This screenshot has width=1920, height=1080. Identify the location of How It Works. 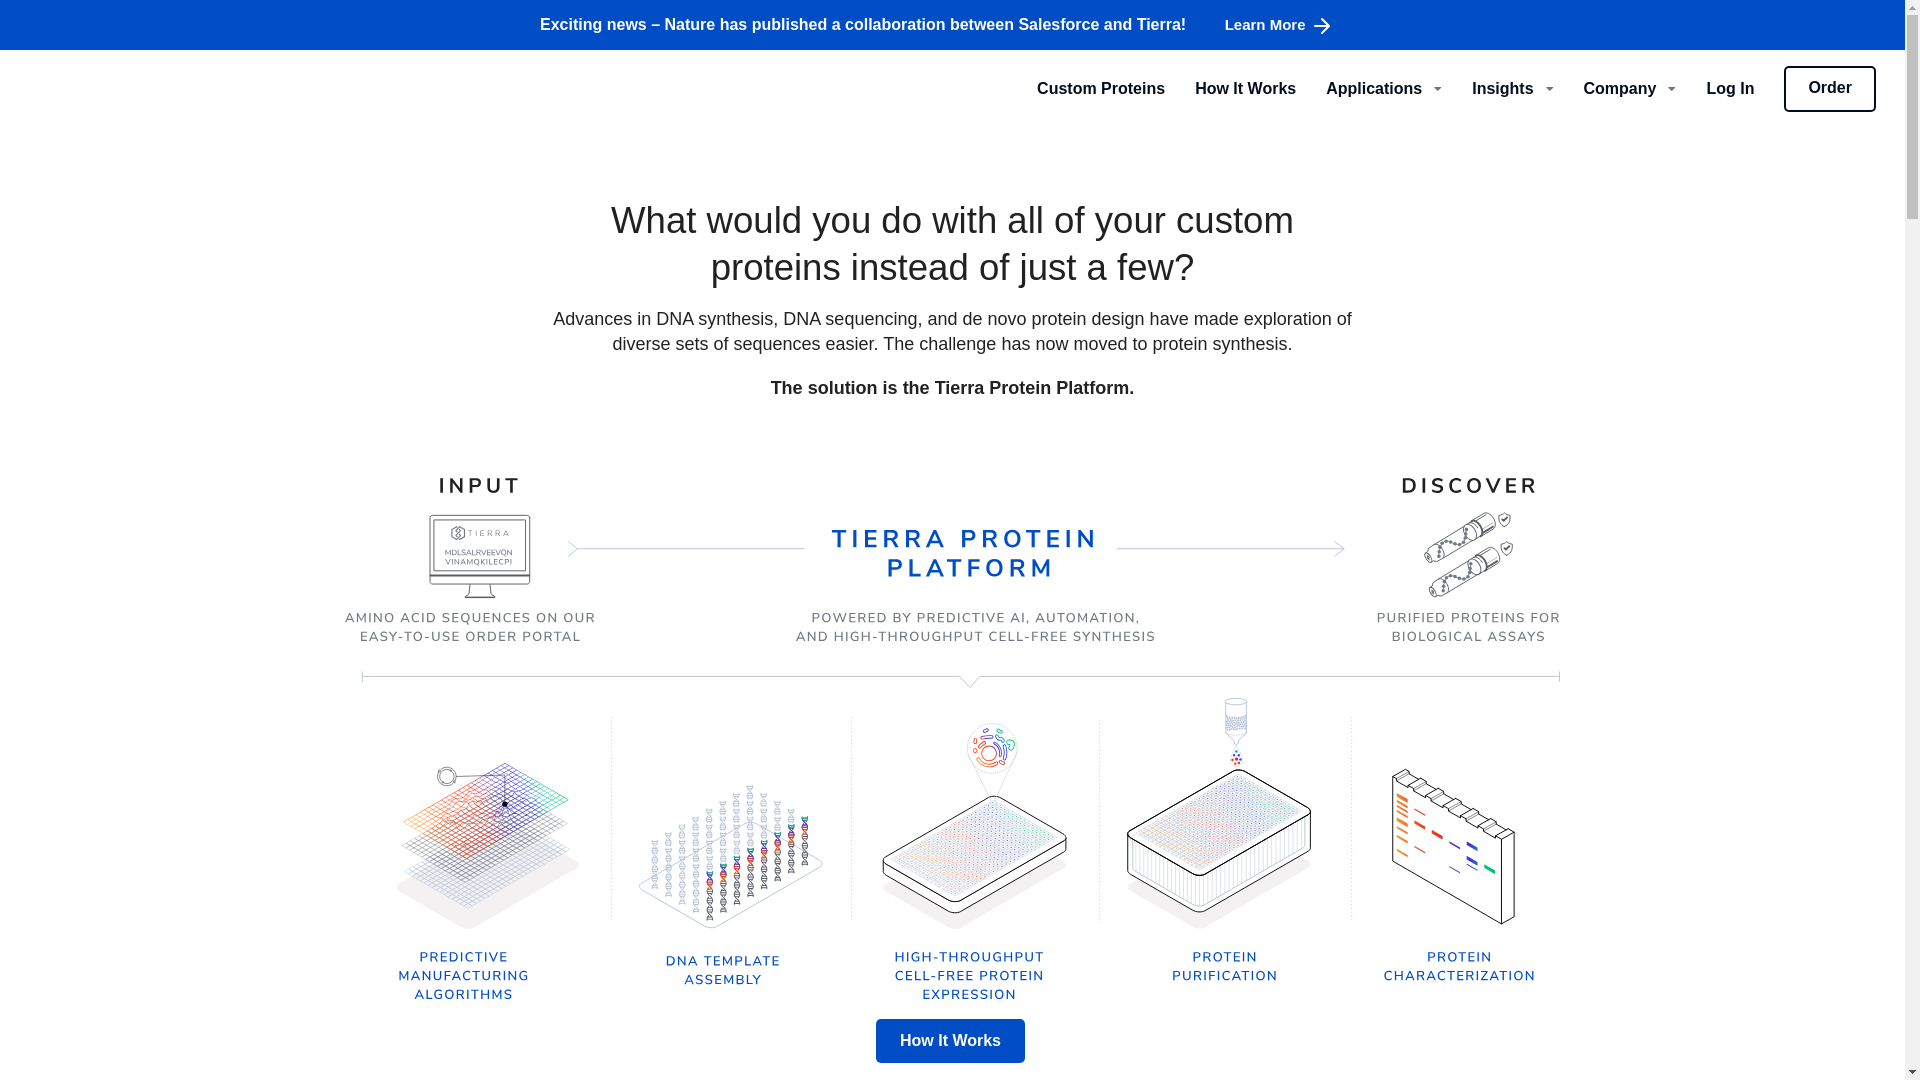
(950, 1040).